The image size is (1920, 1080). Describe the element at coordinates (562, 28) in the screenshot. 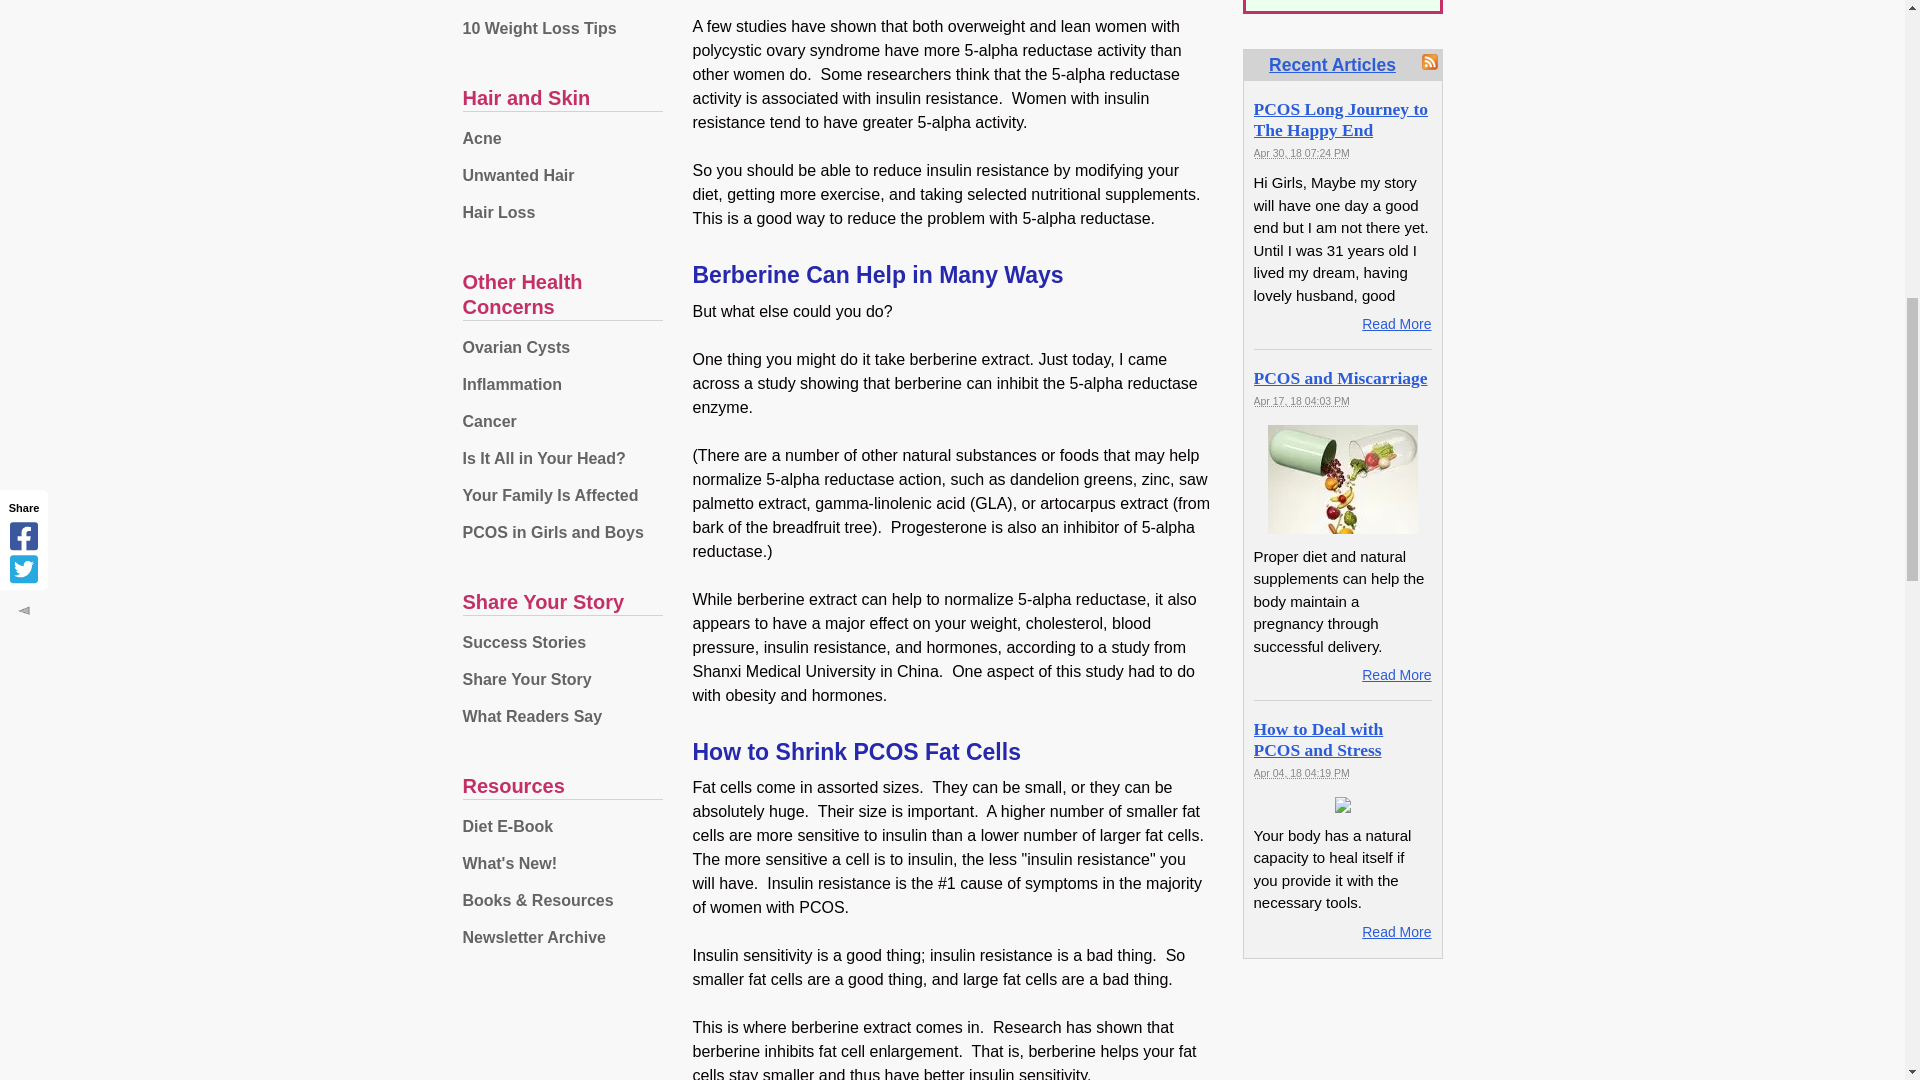

I see `10 Weight Loss Tips` at that location.